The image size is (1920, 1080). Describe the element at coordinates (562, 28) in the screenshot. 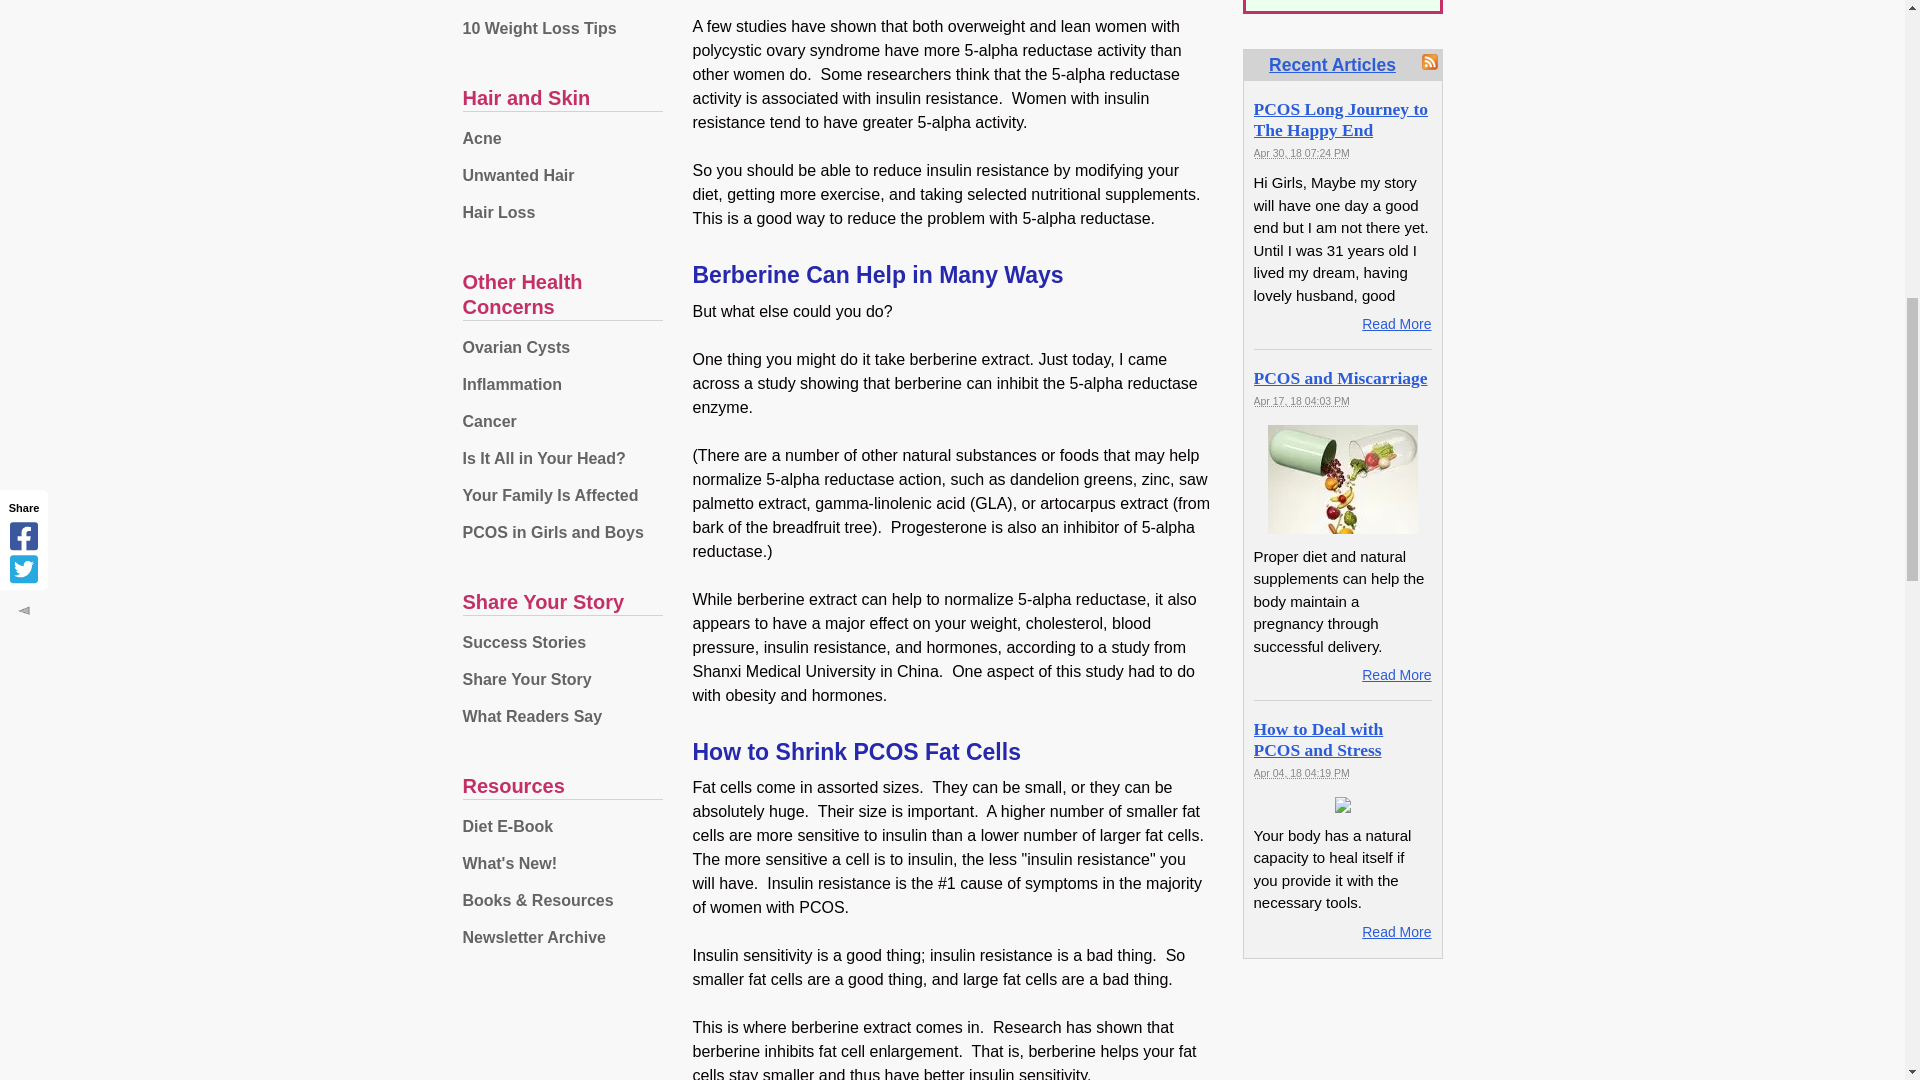

I see `10 Weight Loss Tips` at that location.